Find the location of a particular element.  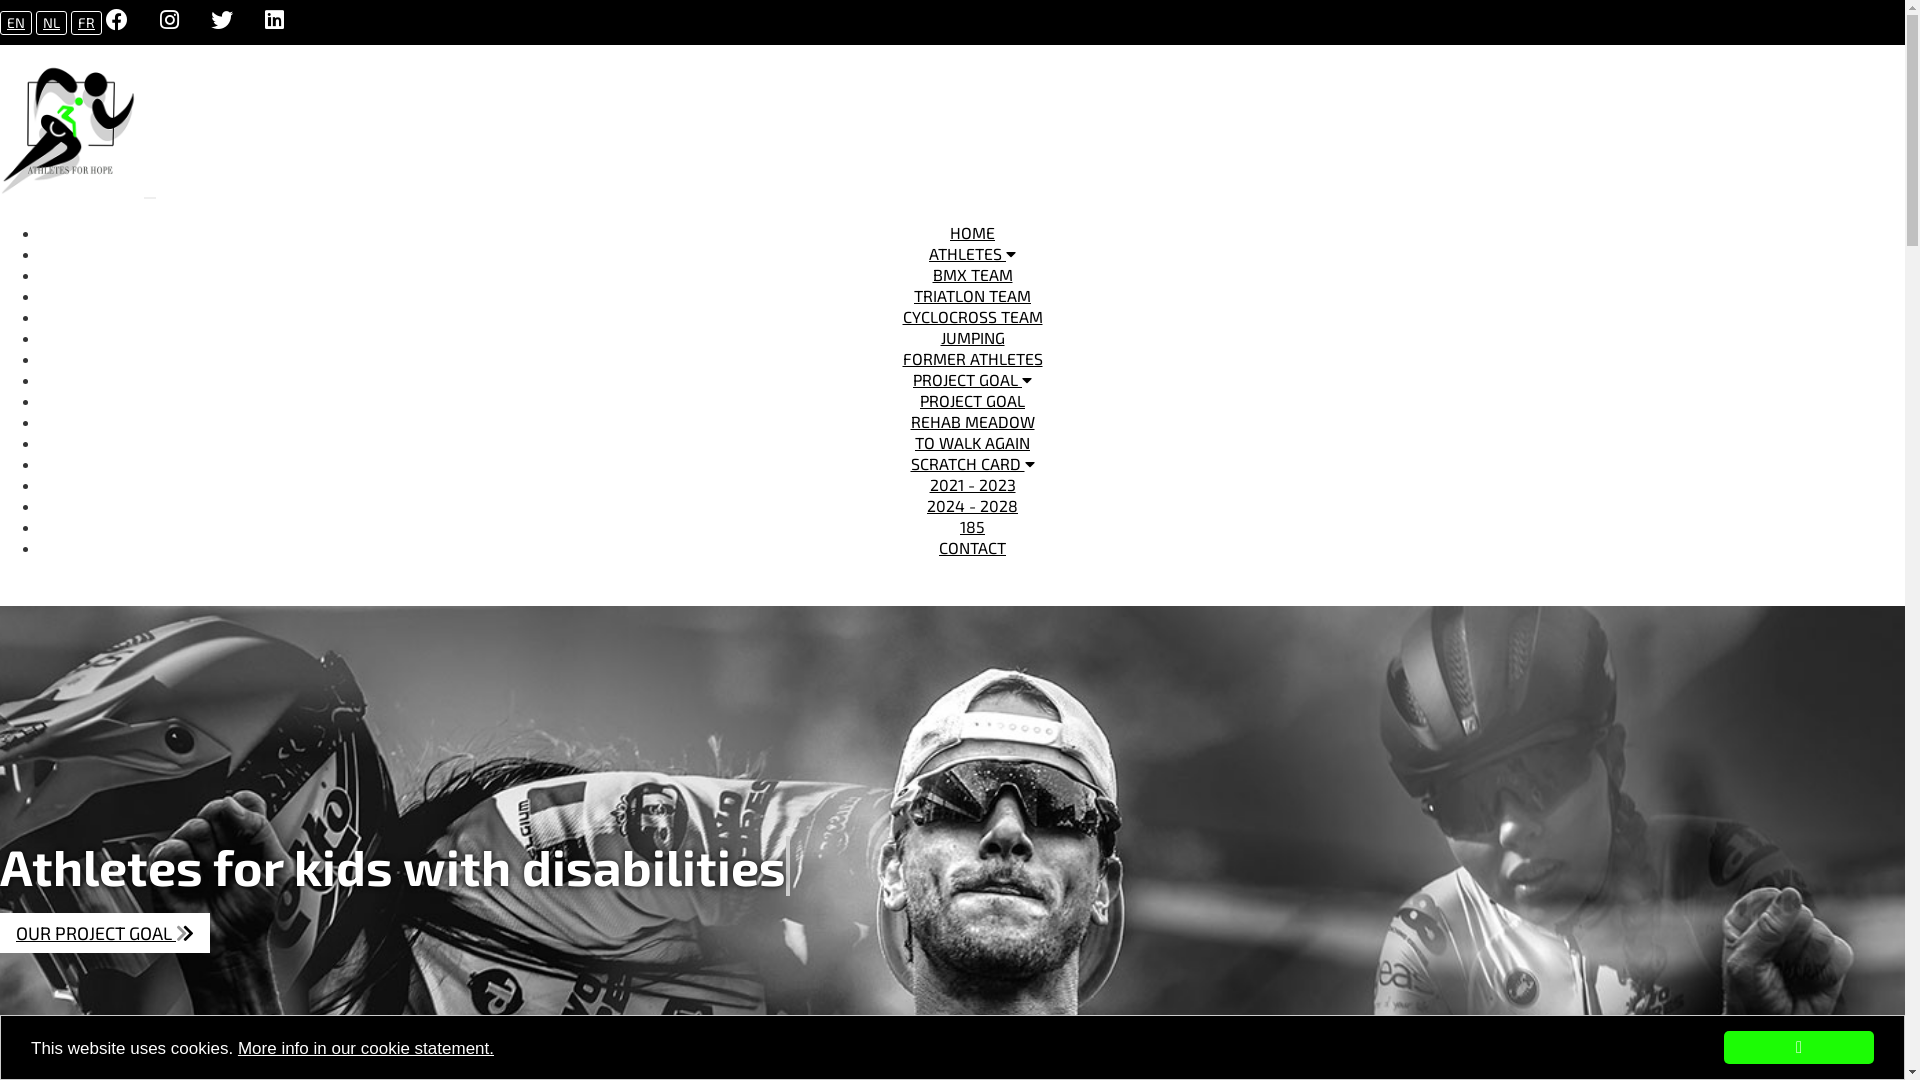

ATHLETES is located at coordinates (972, 254).